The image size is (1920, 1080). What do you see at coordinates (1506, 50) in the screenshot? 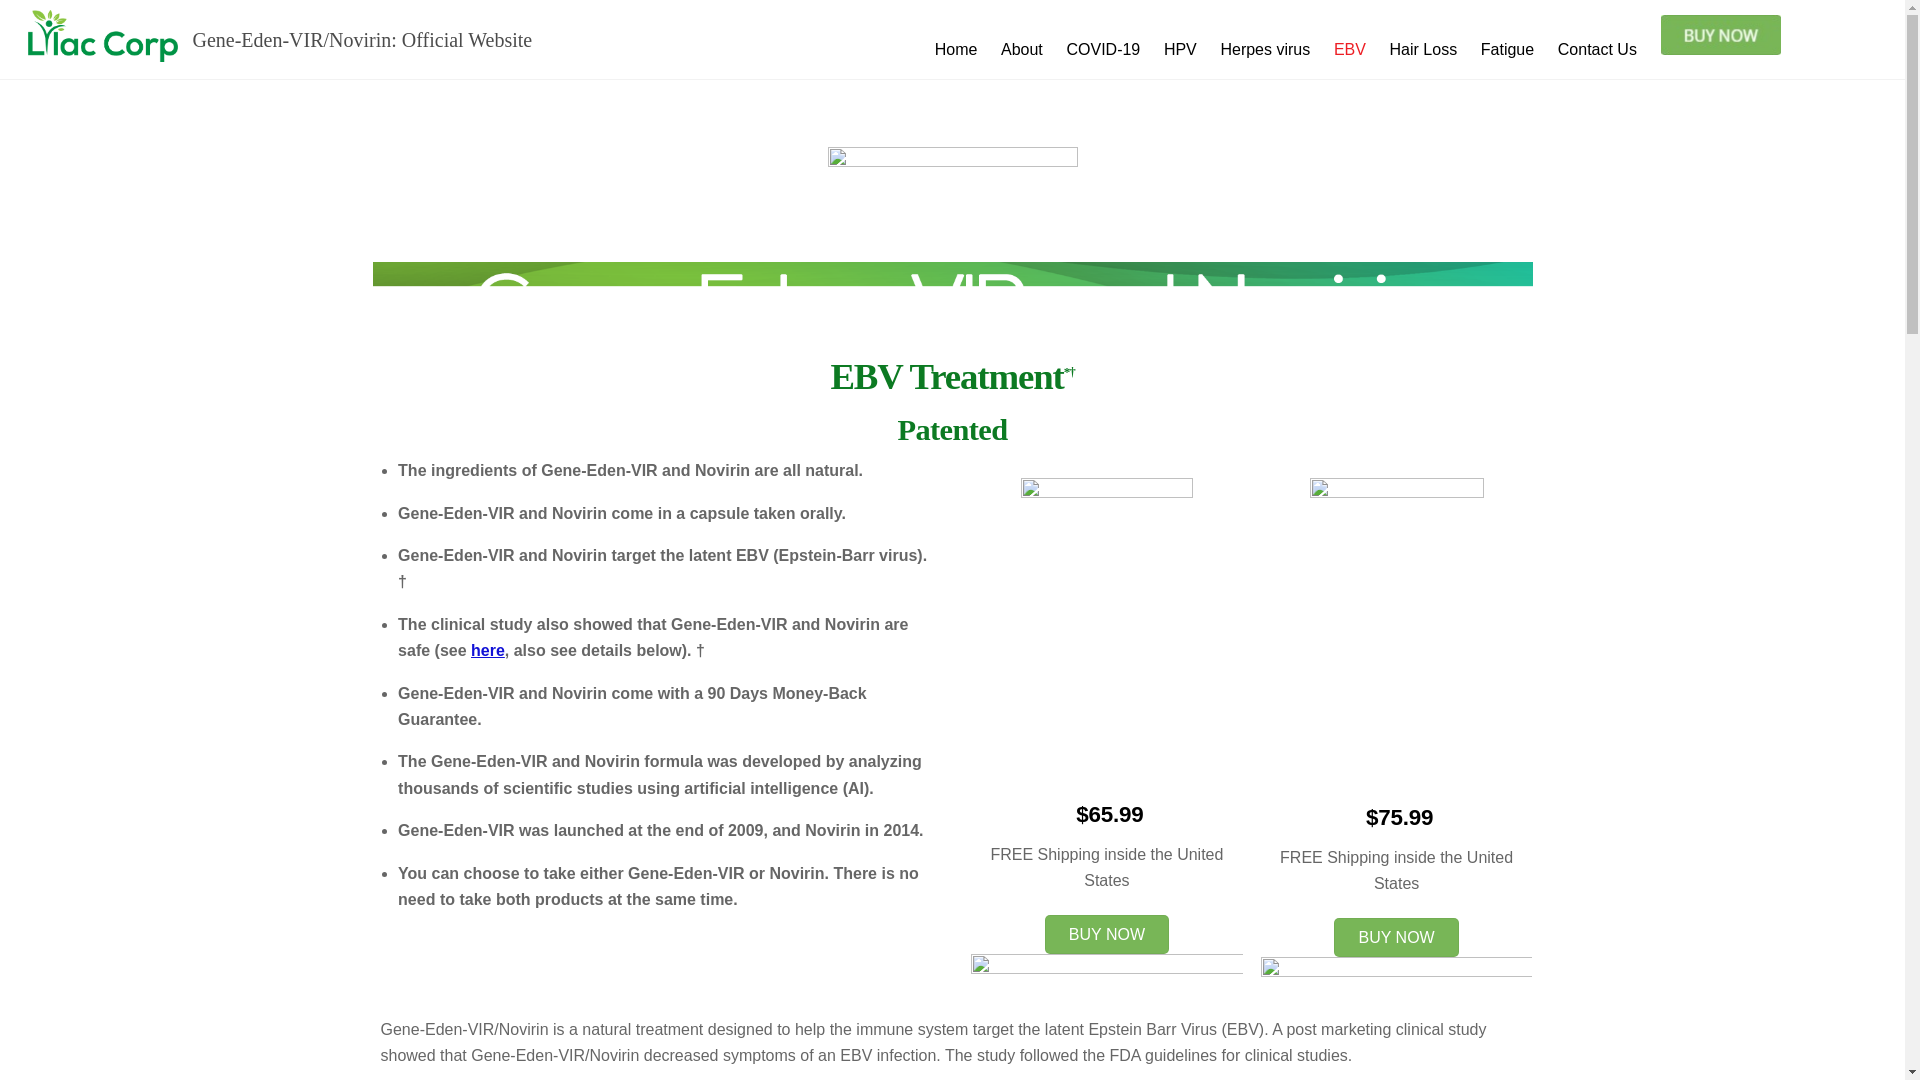
I see `Fatigue` at bounding box center [1506, 50].